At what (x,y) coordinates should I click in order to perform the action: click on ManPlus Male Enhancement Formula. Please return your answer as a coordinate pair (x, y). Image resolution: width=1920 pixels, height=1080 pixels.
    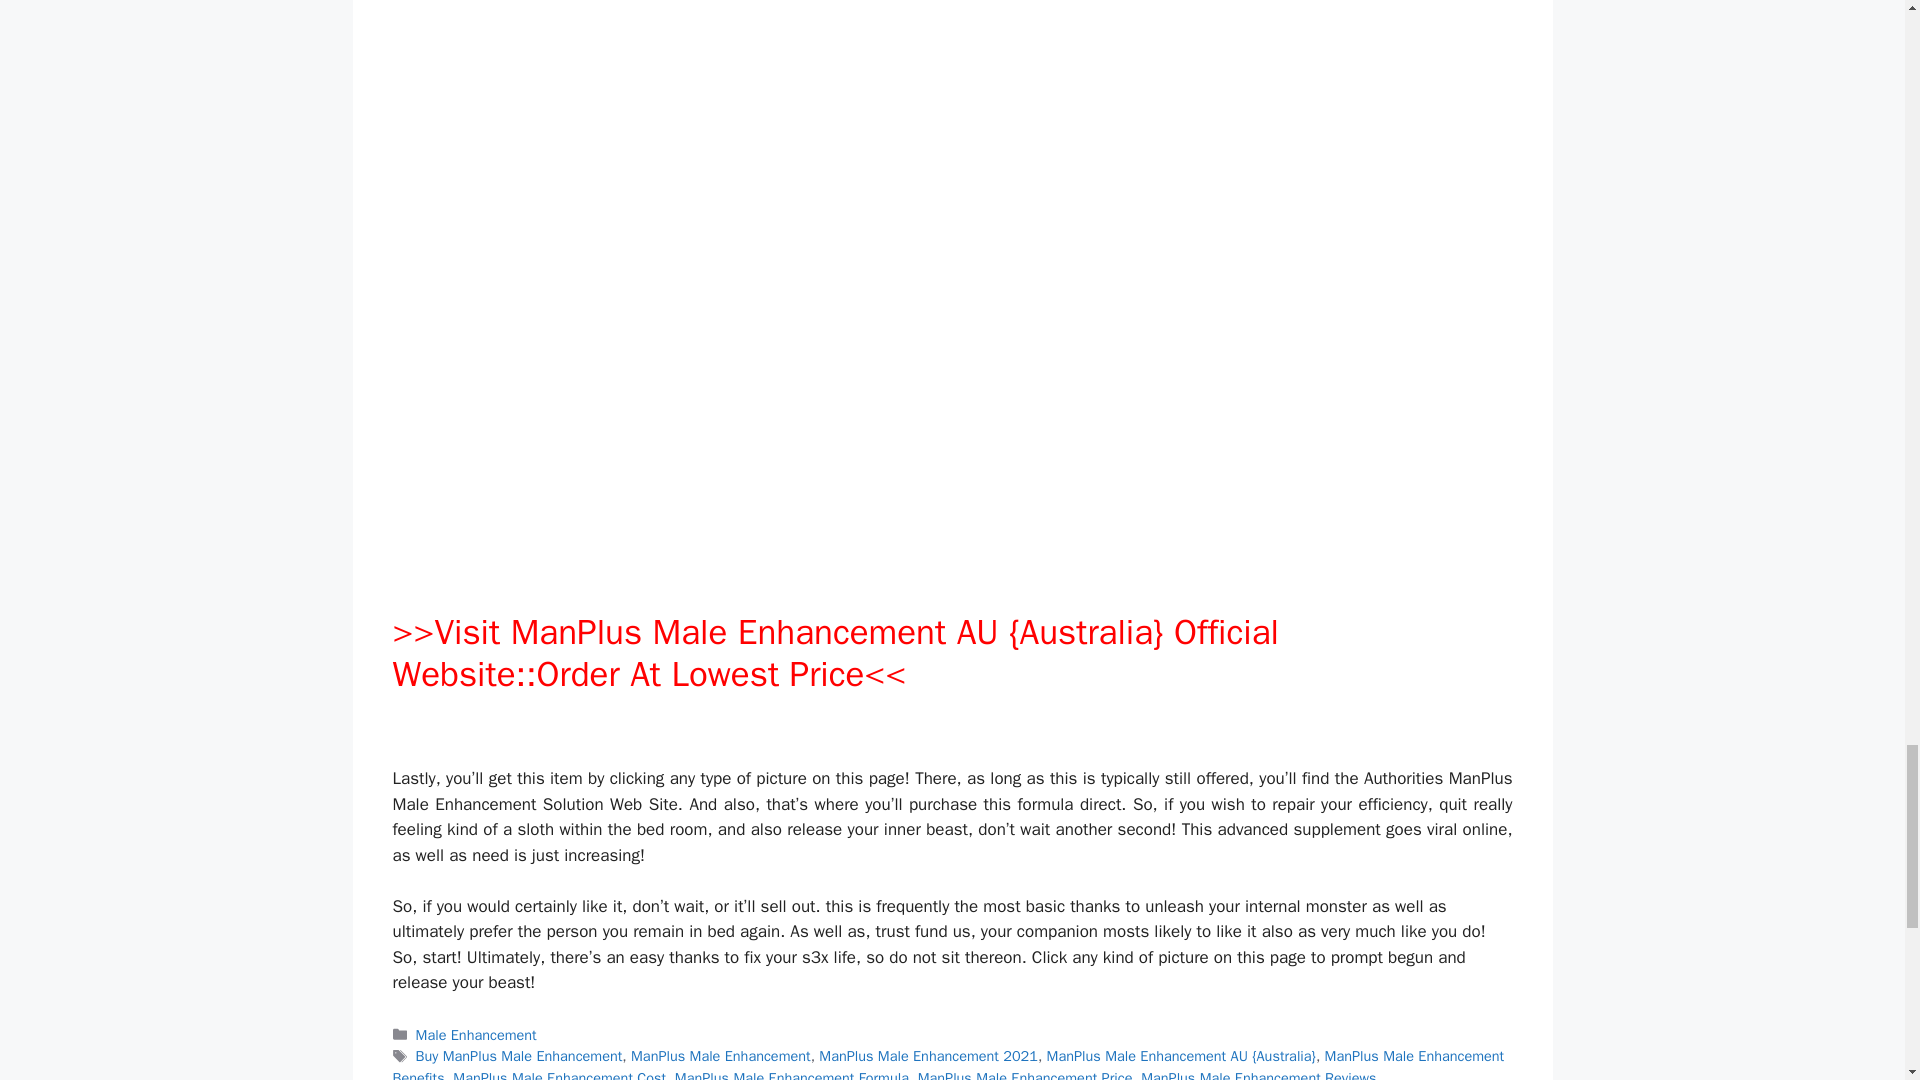
    Looking at the image, I should click on (792, 1074).